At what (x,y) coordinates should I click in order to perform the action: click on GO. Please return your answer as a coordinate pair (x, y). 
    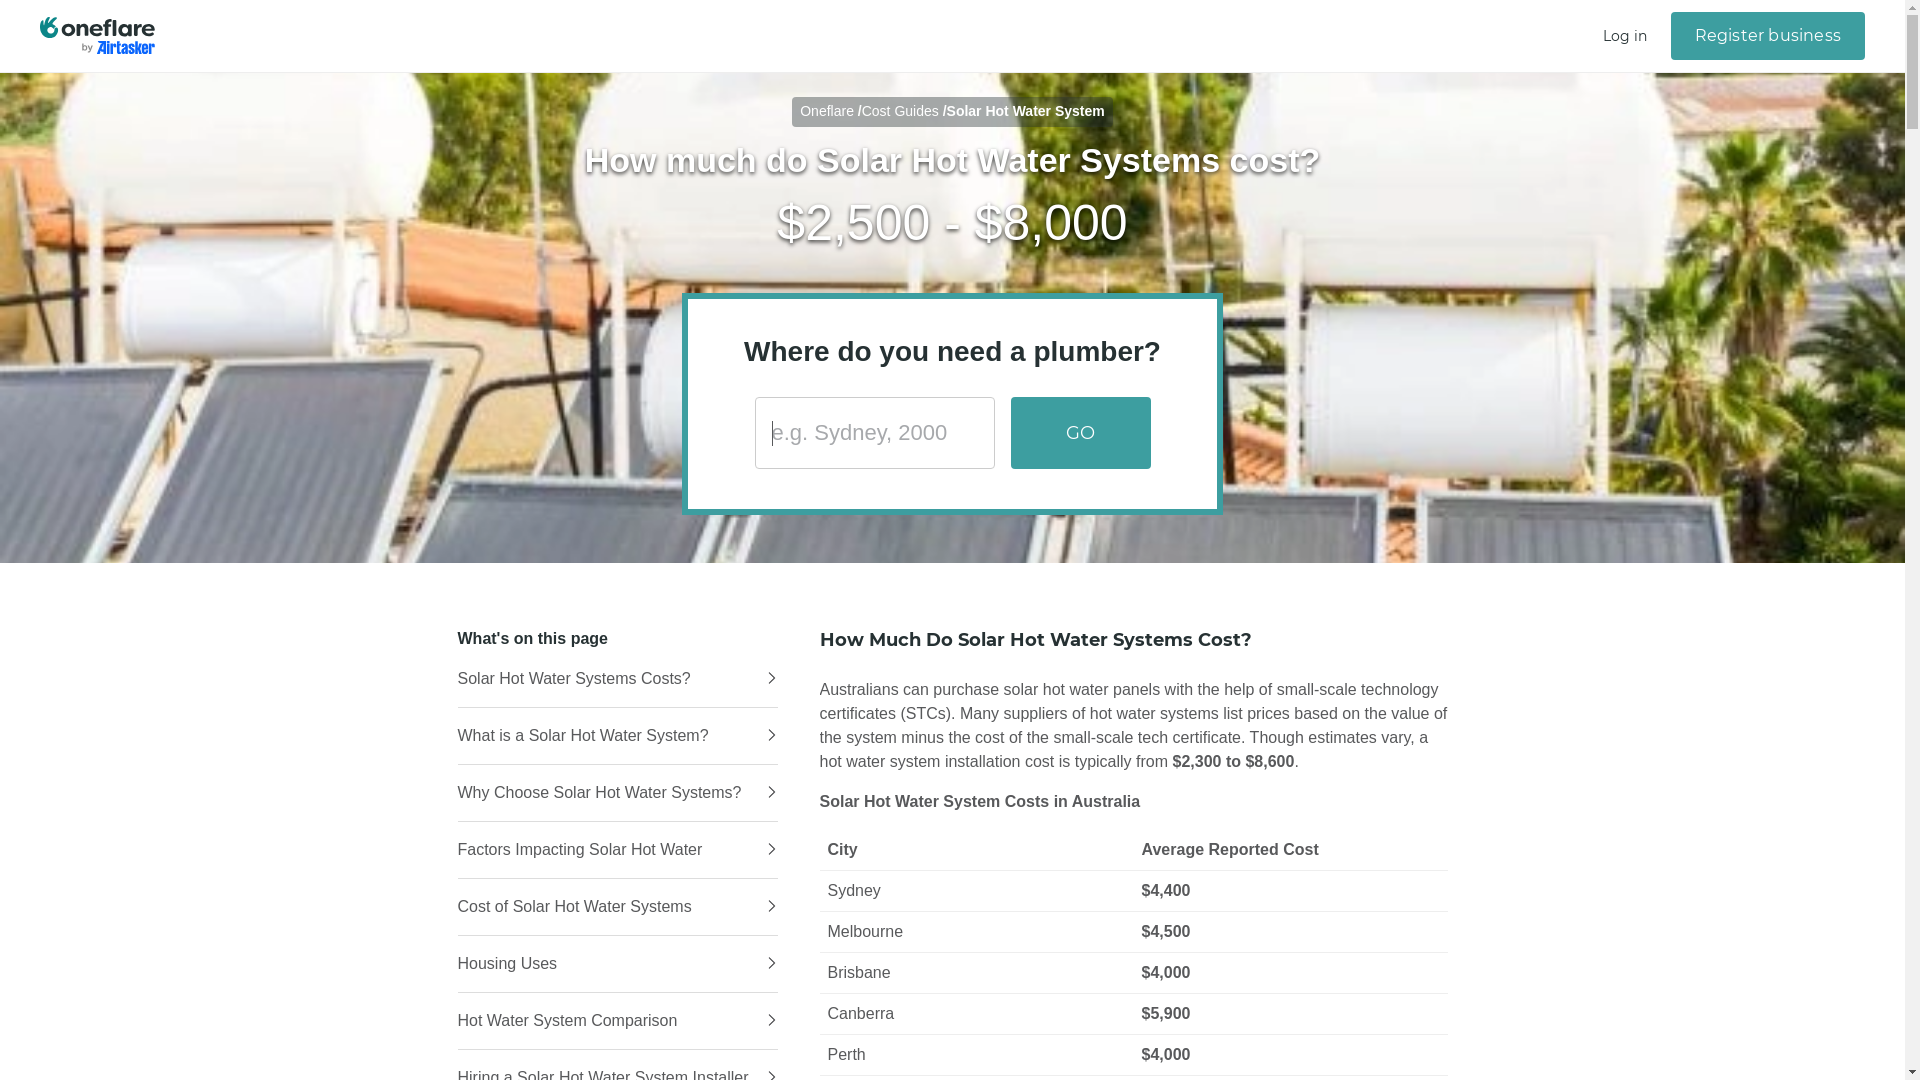
    Looking at the image, I should click on (1080, 433).